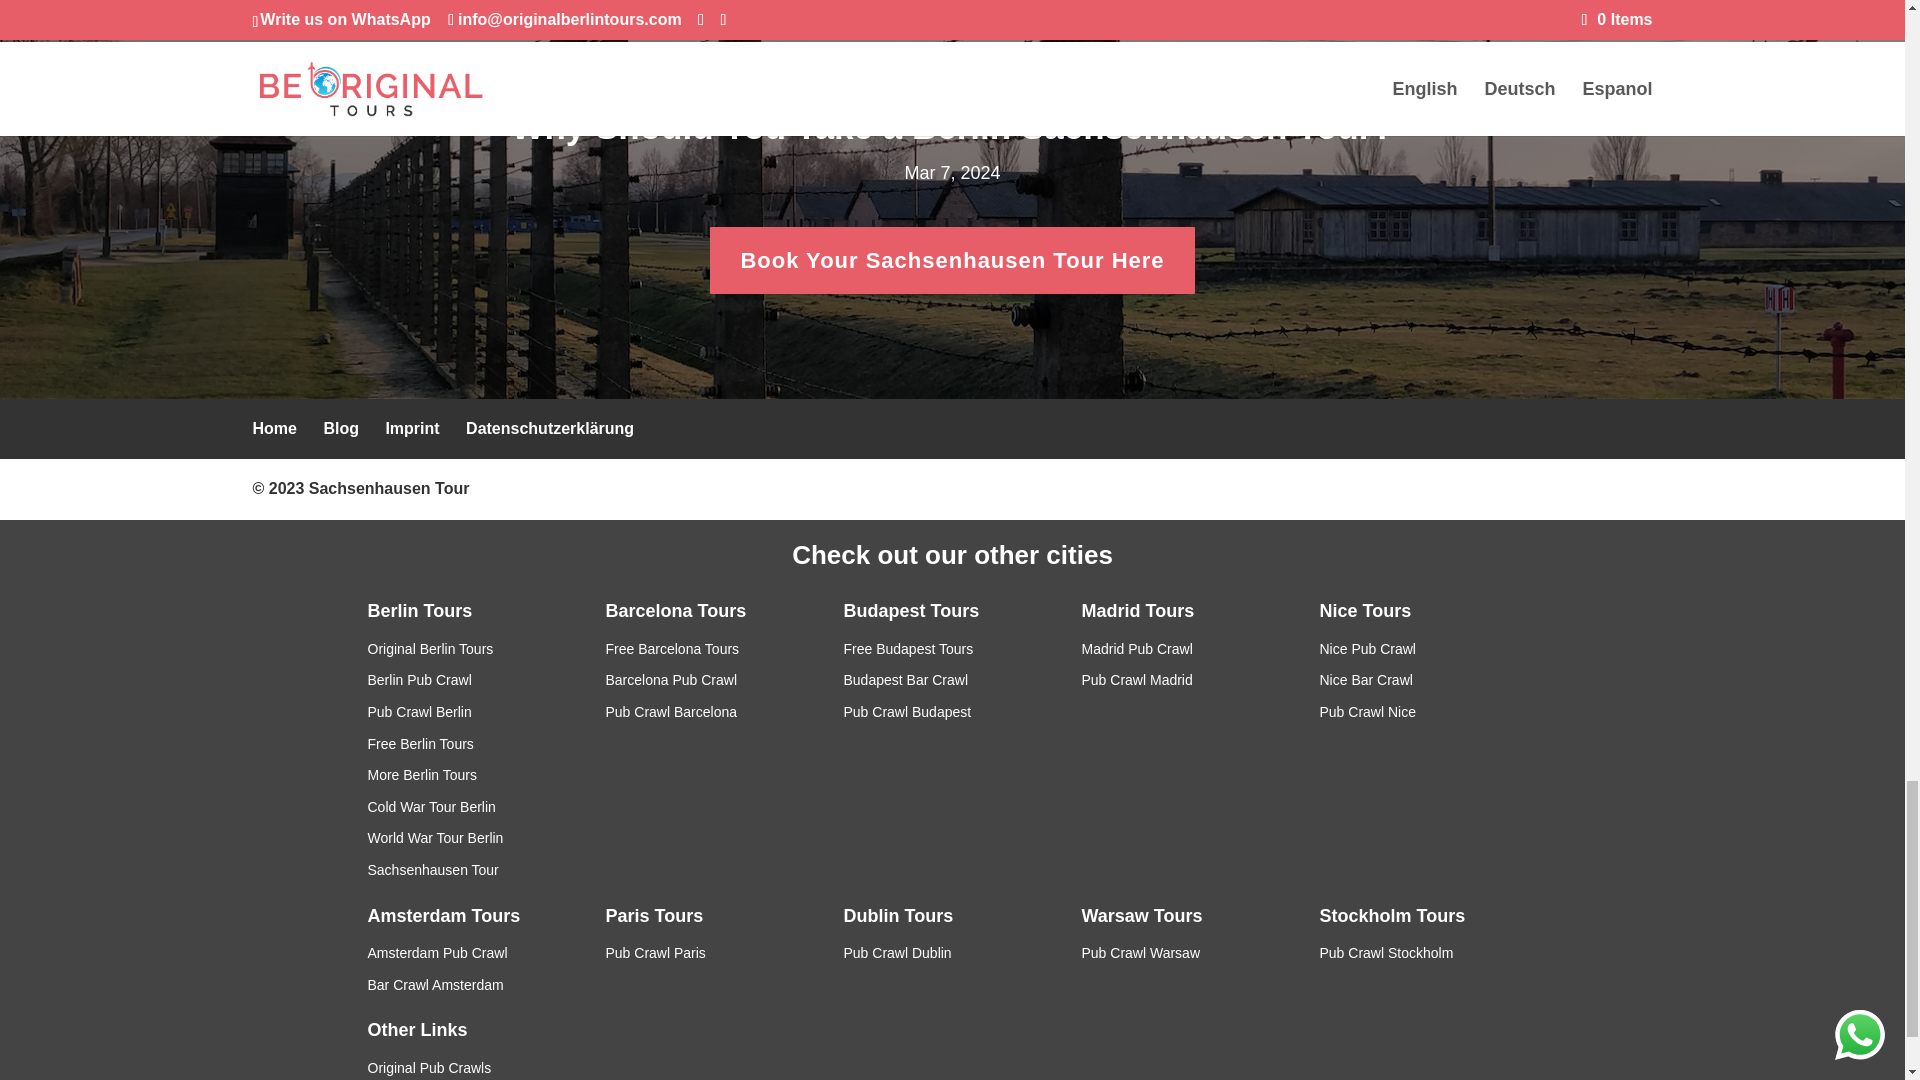 This screenshot has width=1920, height=1080. Describe the element at coordinates (952, 260) in the screenshot. I see `Book Your Sachsenhausen Tour Here` at that location.